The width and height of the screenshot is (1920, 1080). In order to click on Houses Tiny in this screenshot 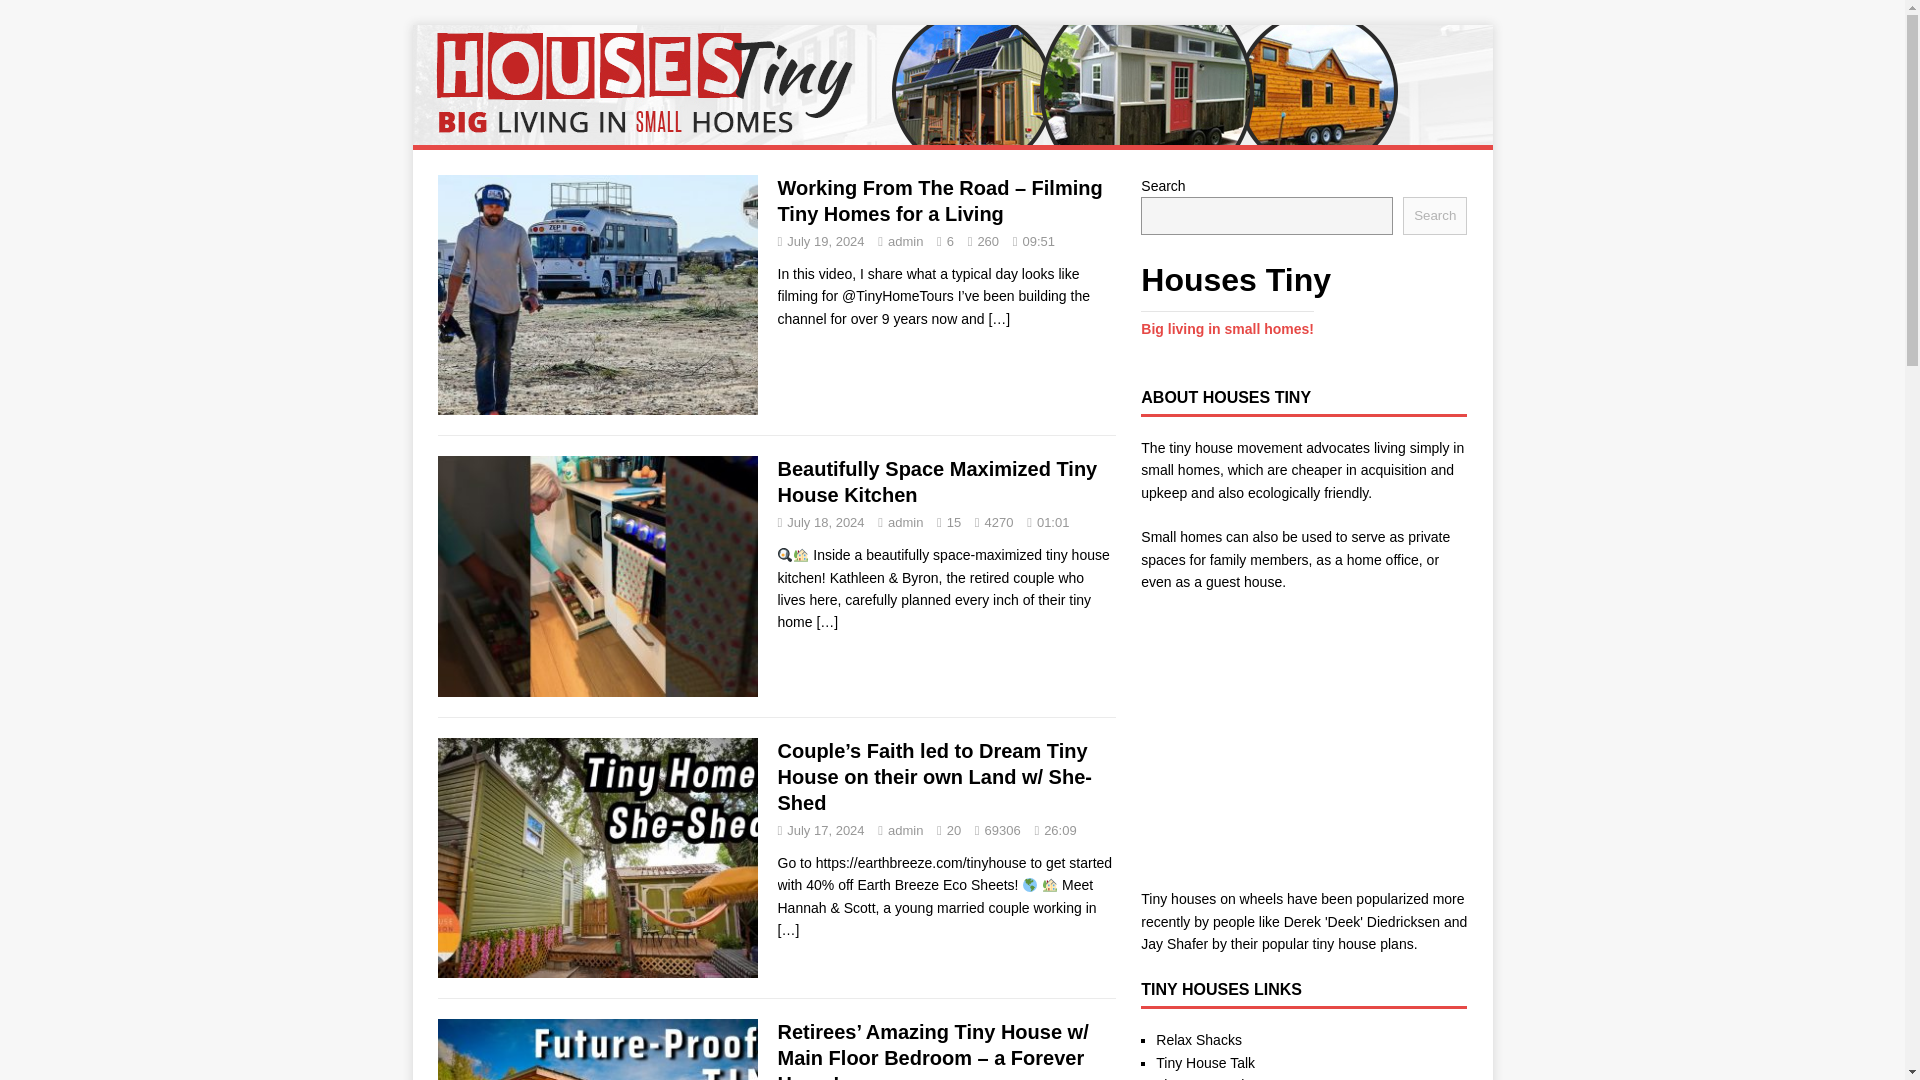, I will do `click(952, 134)`.